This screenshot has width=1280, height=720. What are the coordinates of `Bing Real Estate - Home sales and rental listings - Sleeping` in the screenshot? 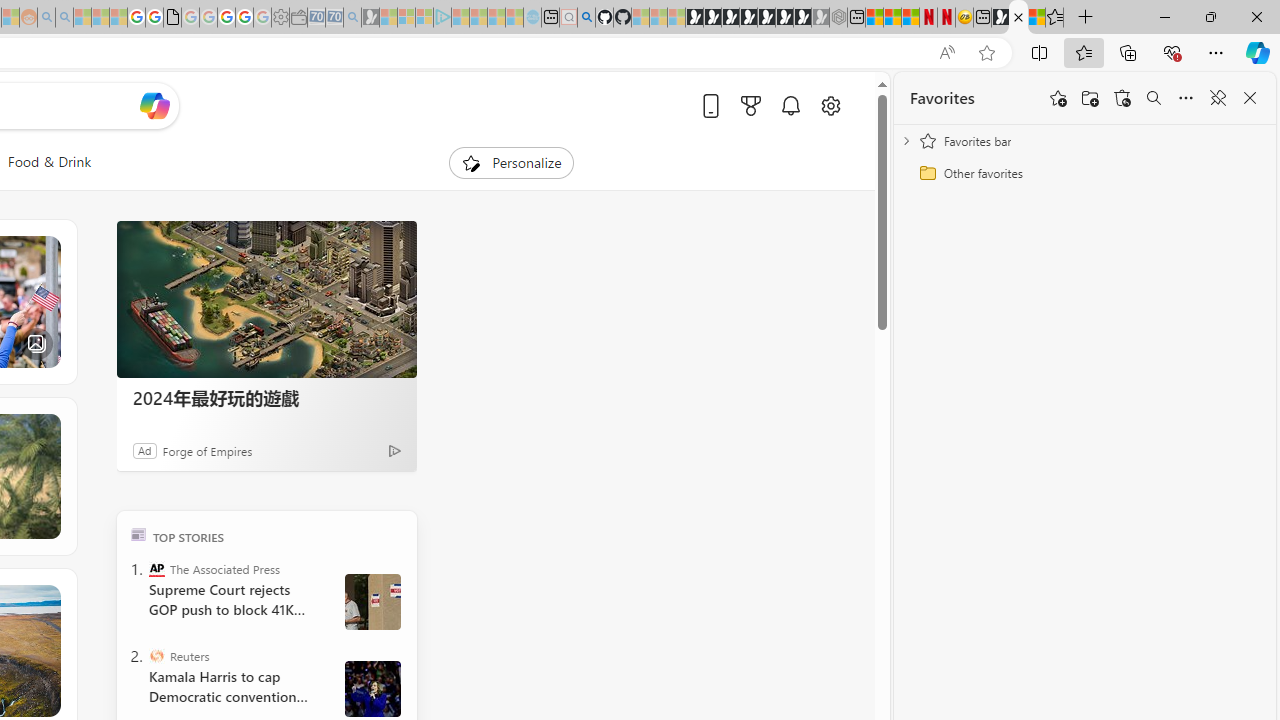 It's located at (352, 18).